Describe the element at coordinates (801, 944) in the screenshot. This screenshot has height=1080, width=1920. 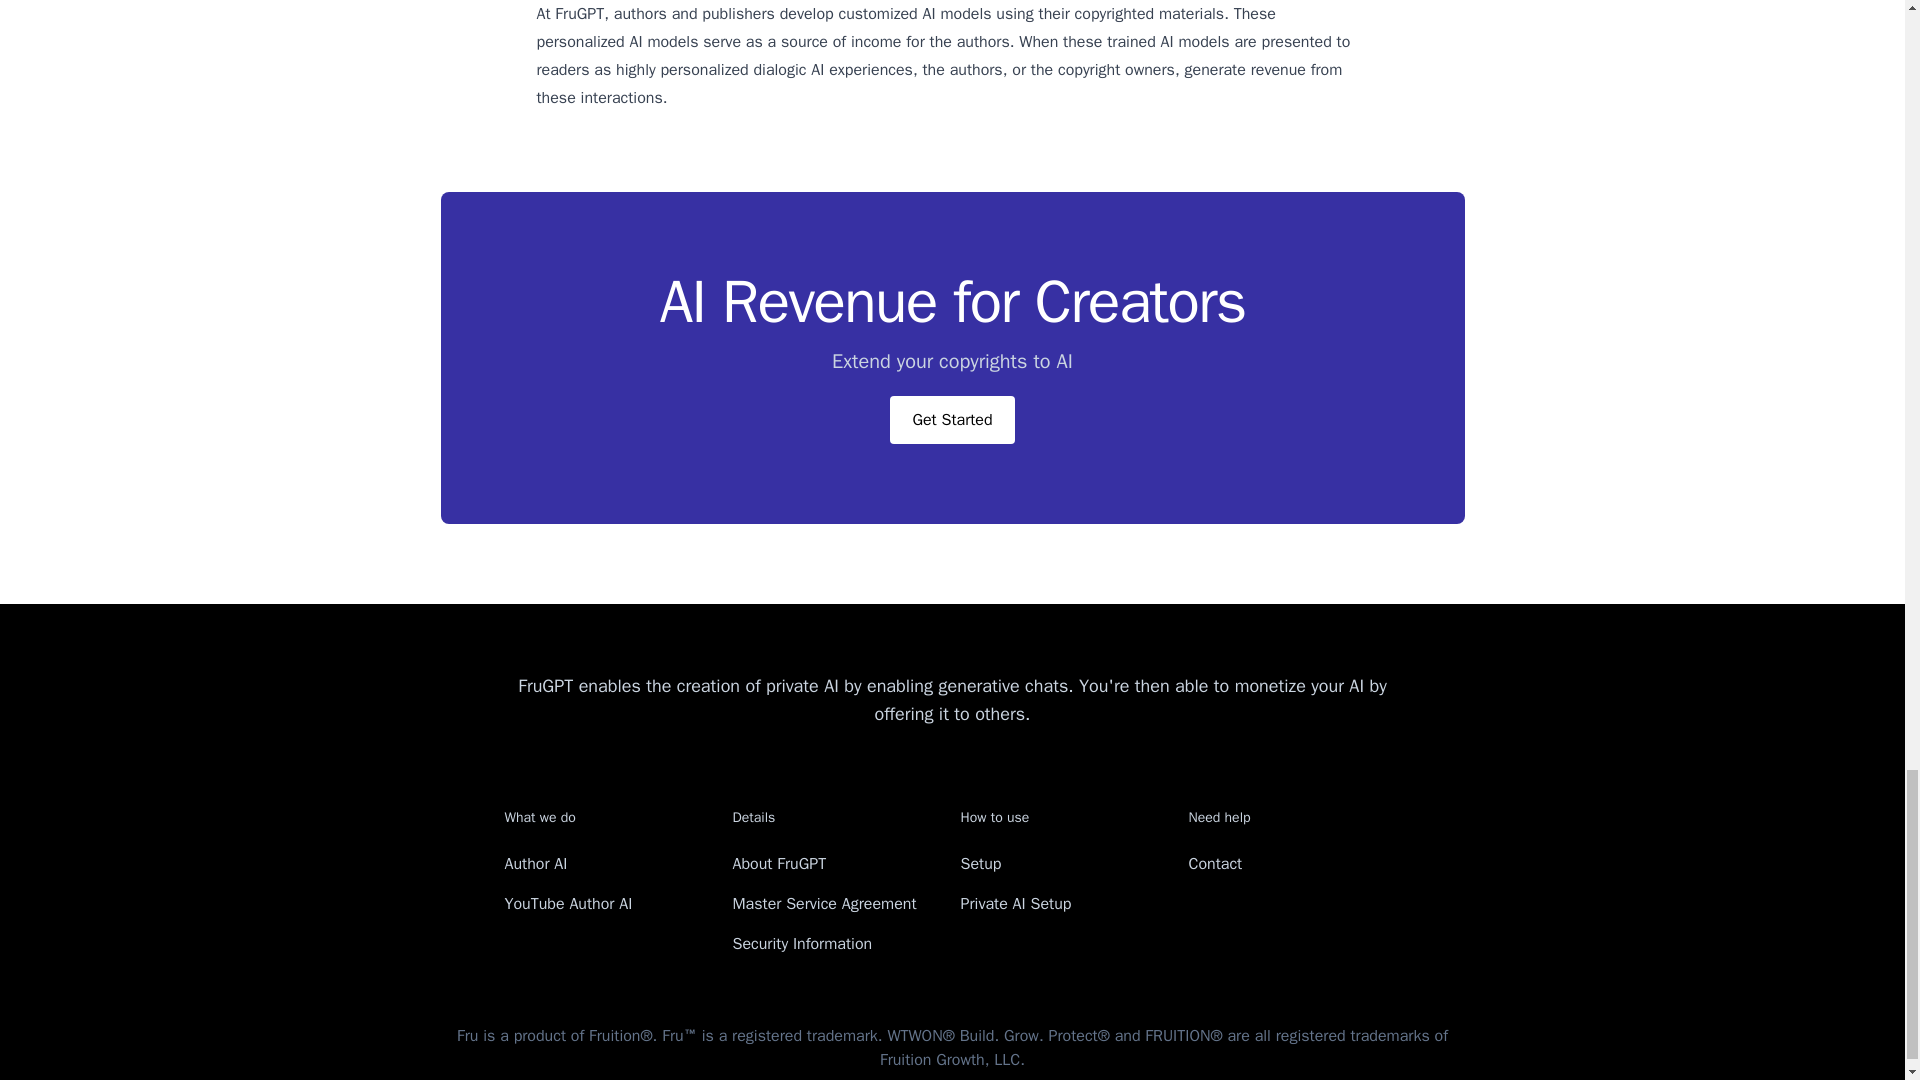
I see `Security Information` at that location.